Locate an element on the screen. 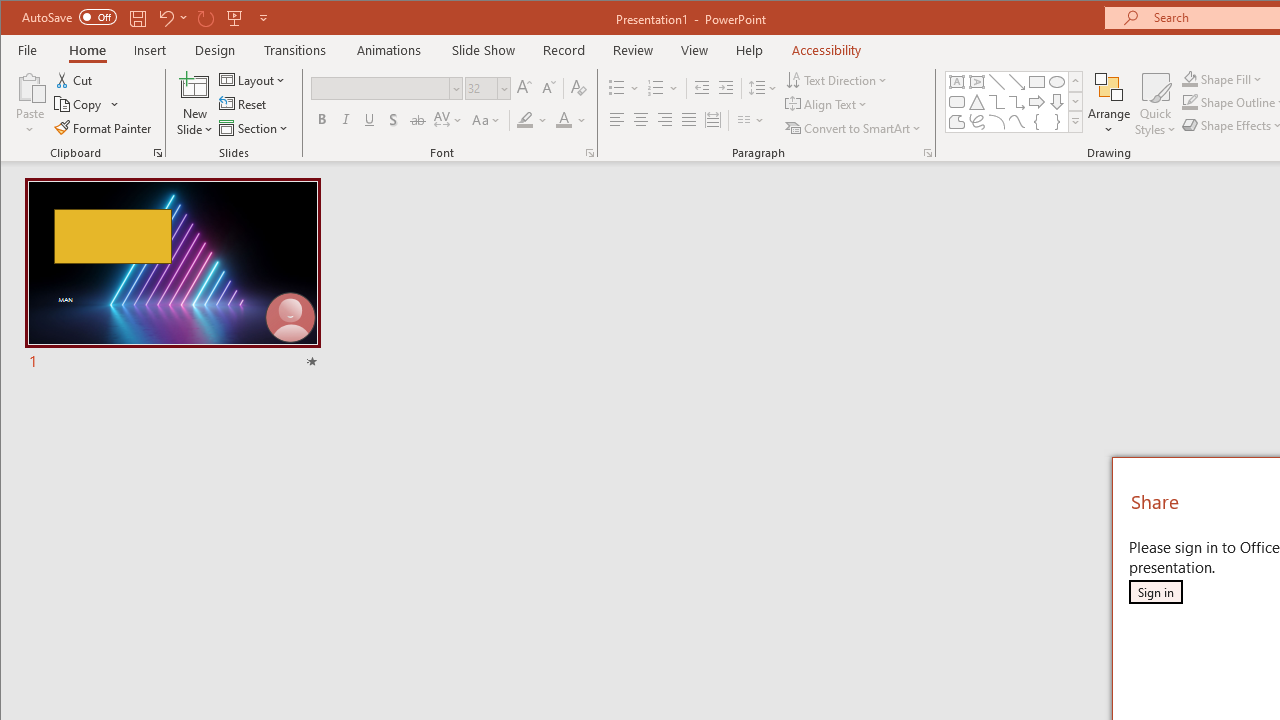 The width and height of the screenshot is (1280, 720). Vertical Text Box is located at coordinates (976, 82).